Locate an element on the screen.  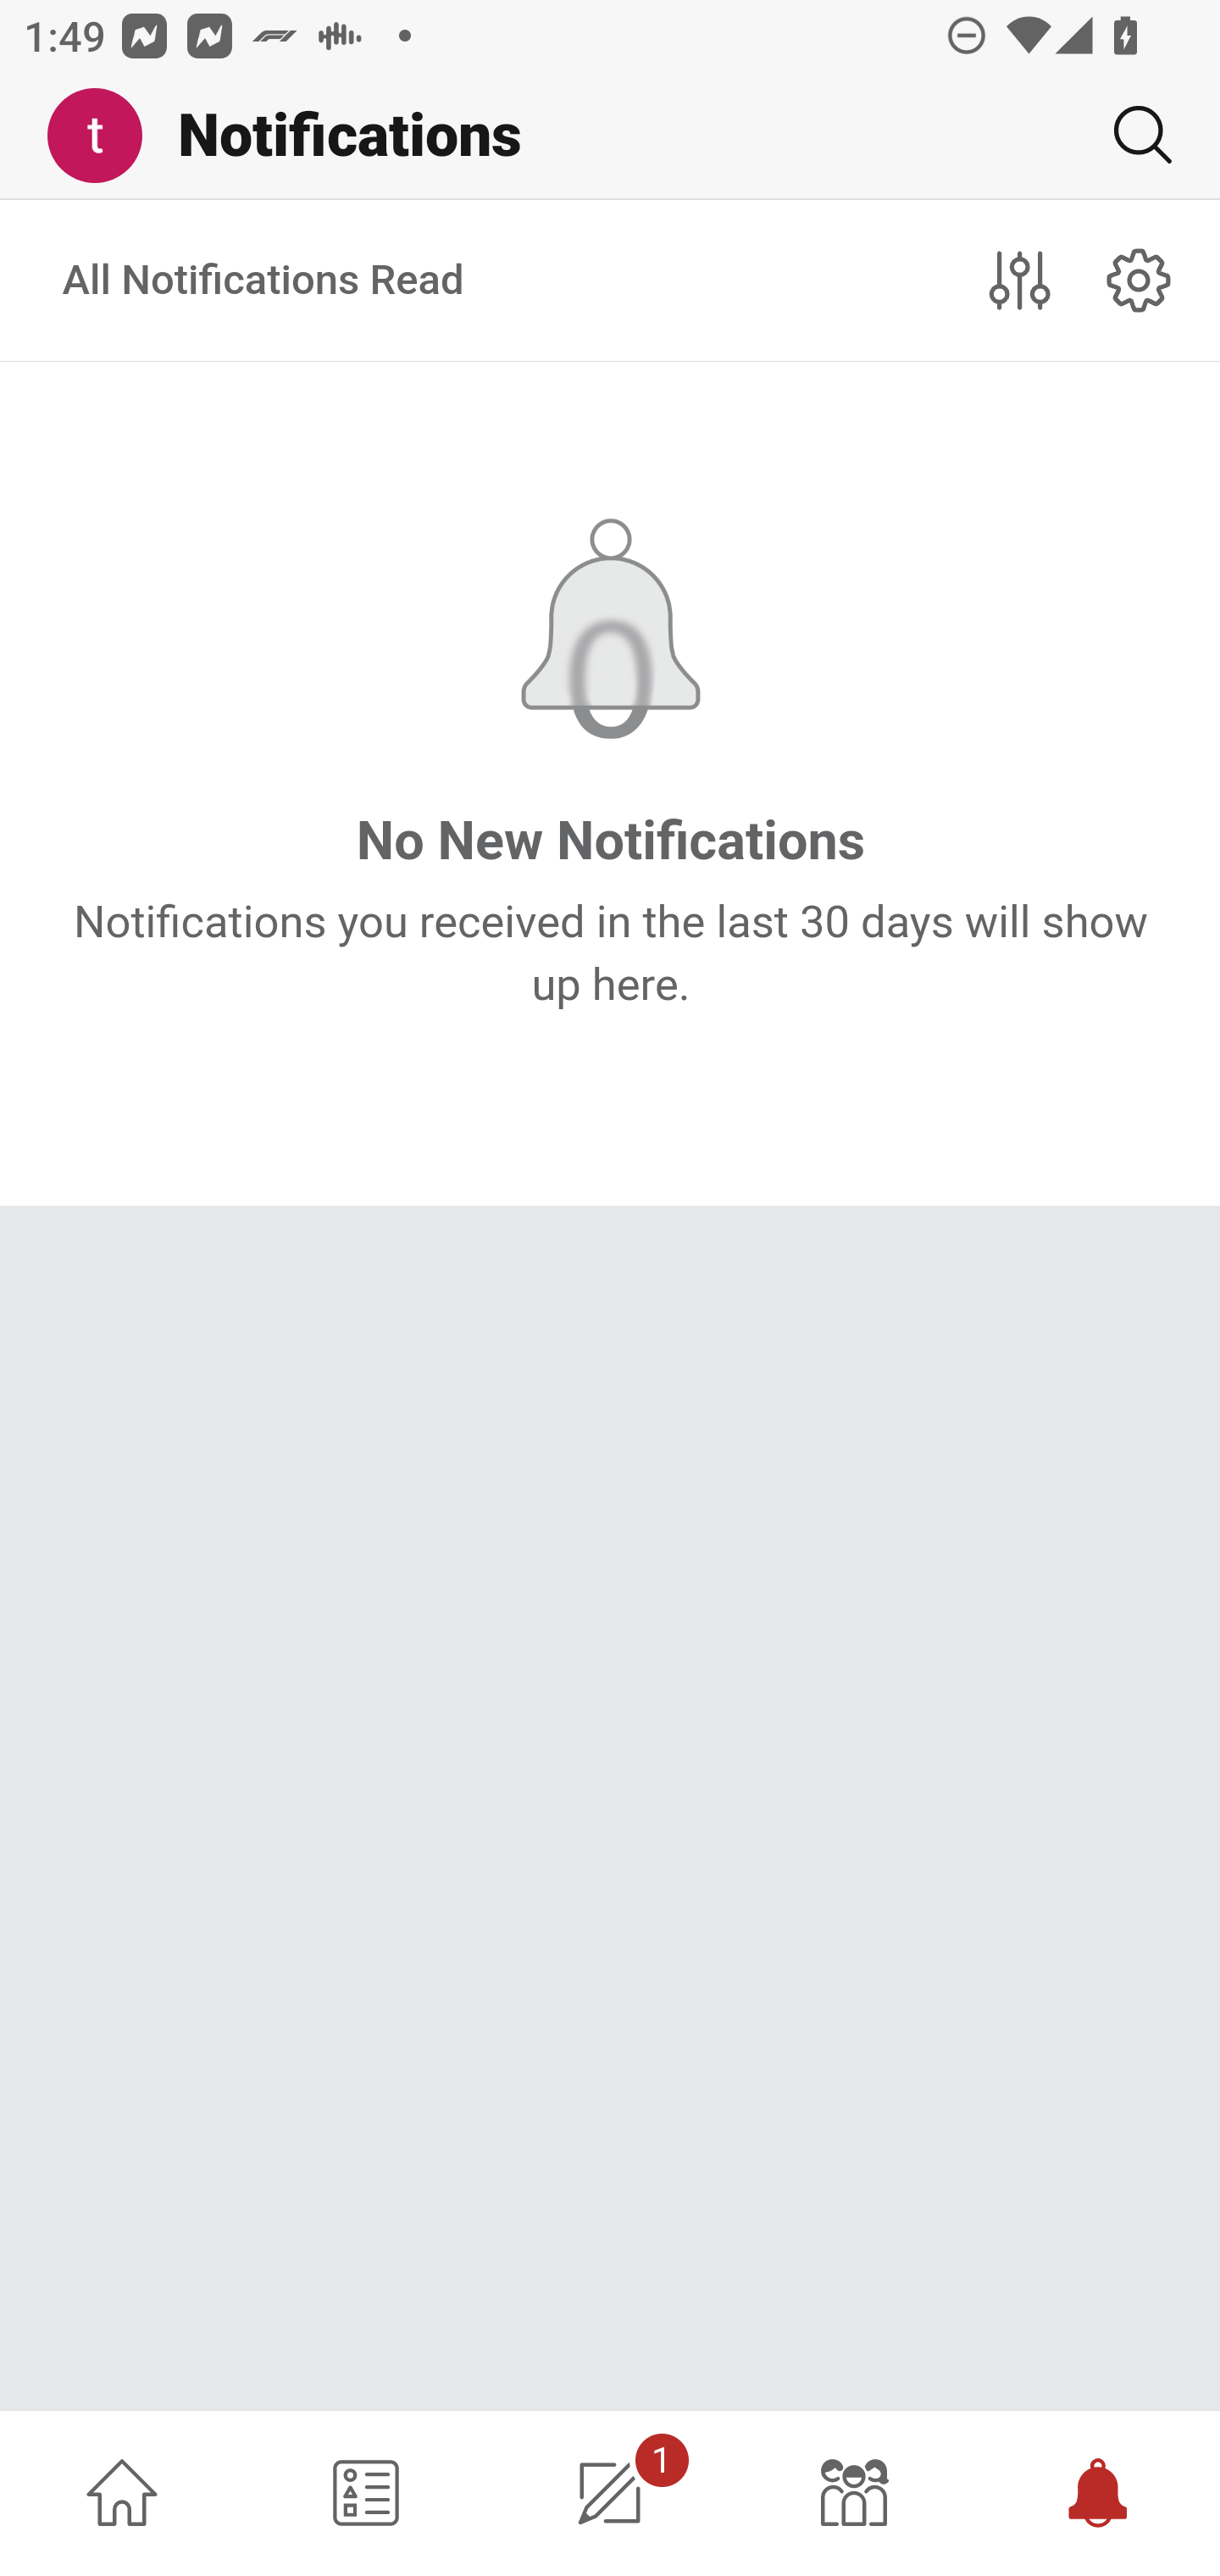
All Notifications Read is located at coordinates (264, 281).